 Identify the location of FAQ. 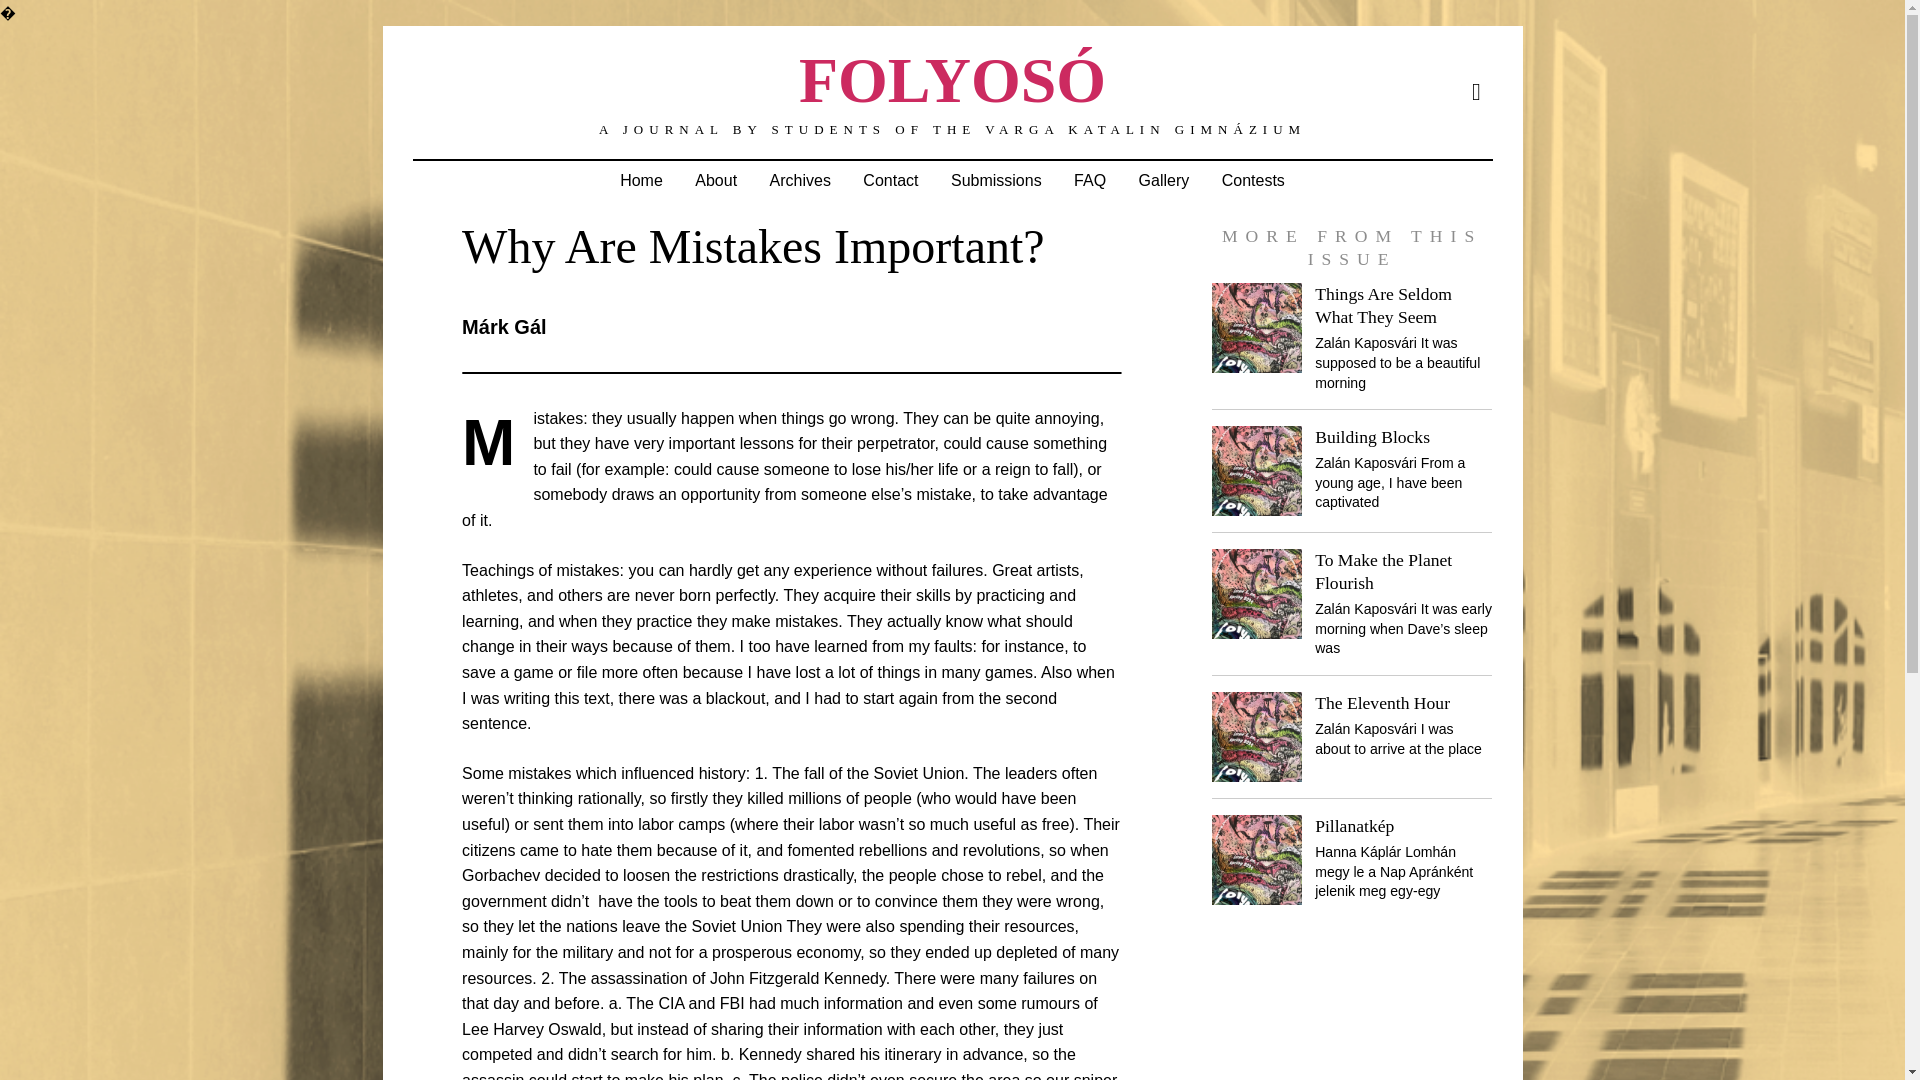
(1089, 180).